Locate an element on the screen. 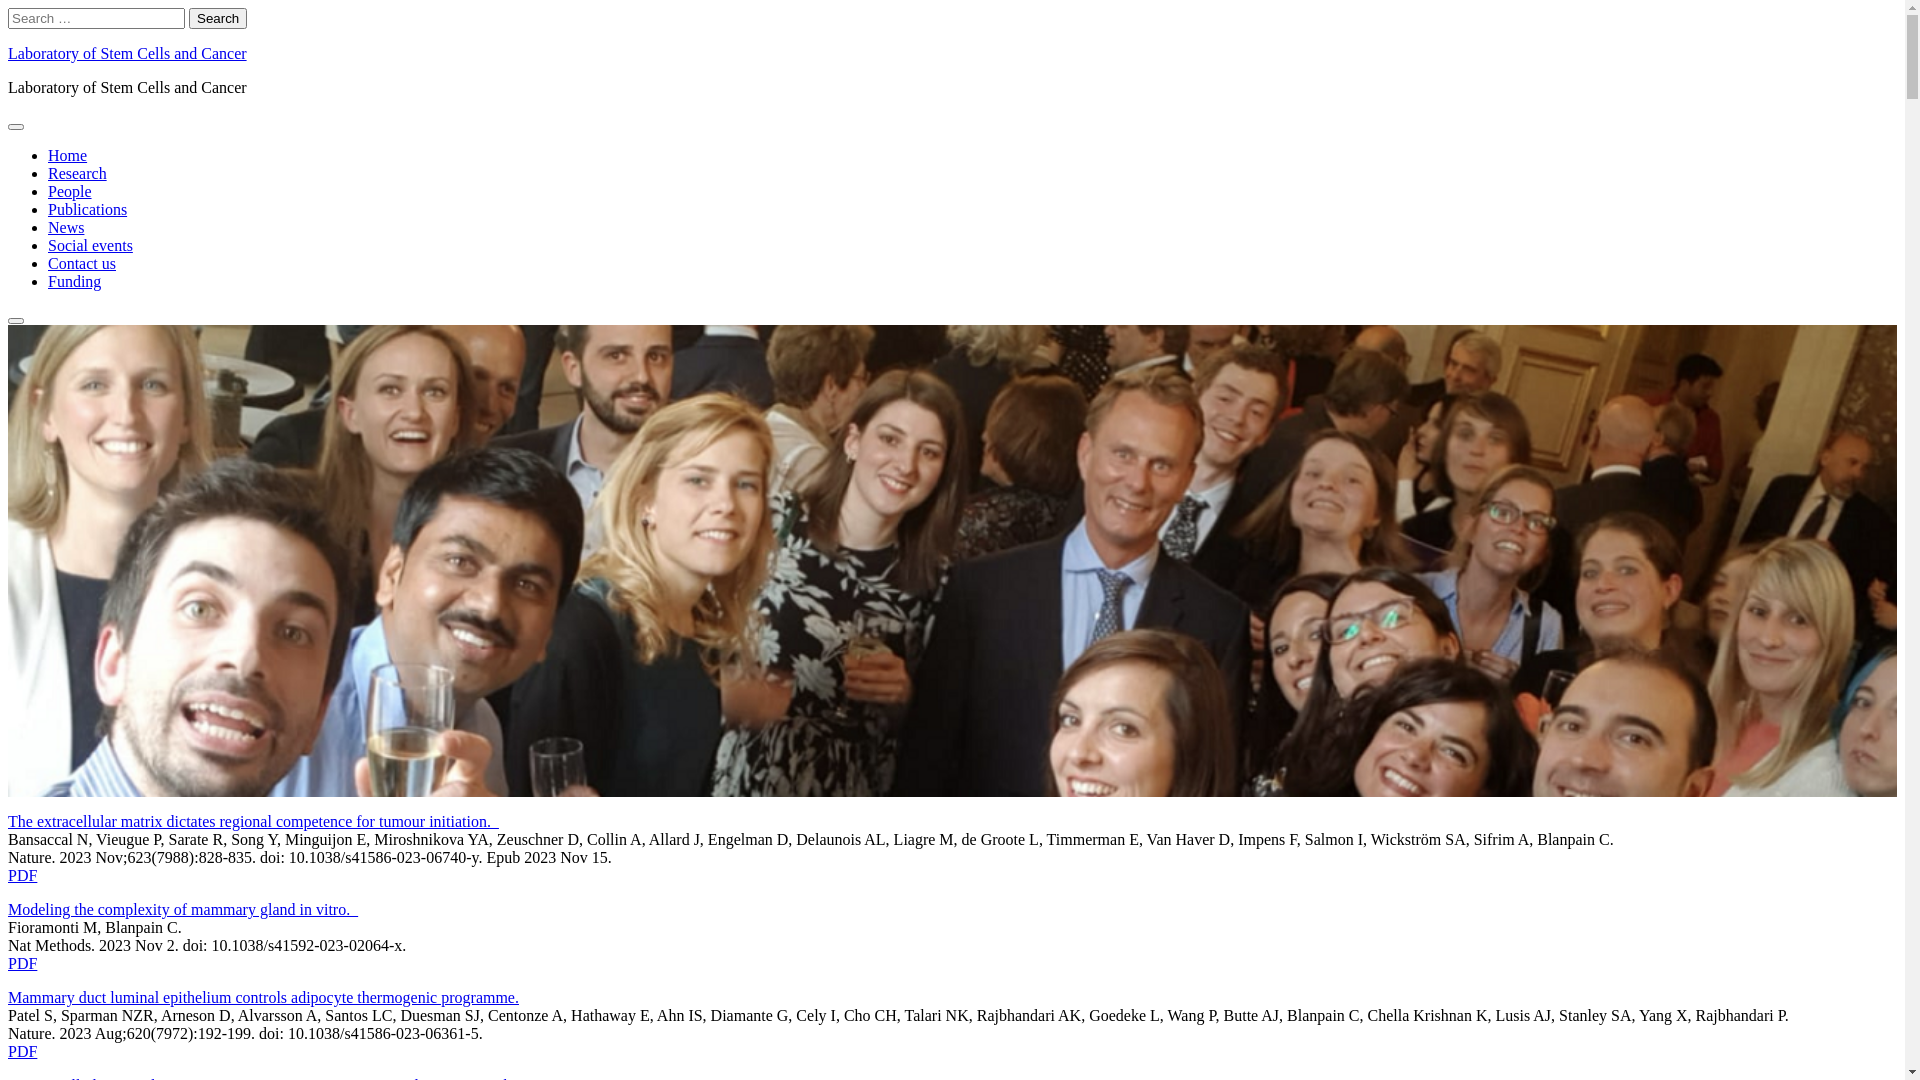  Home is located at coordinates (68, 156).